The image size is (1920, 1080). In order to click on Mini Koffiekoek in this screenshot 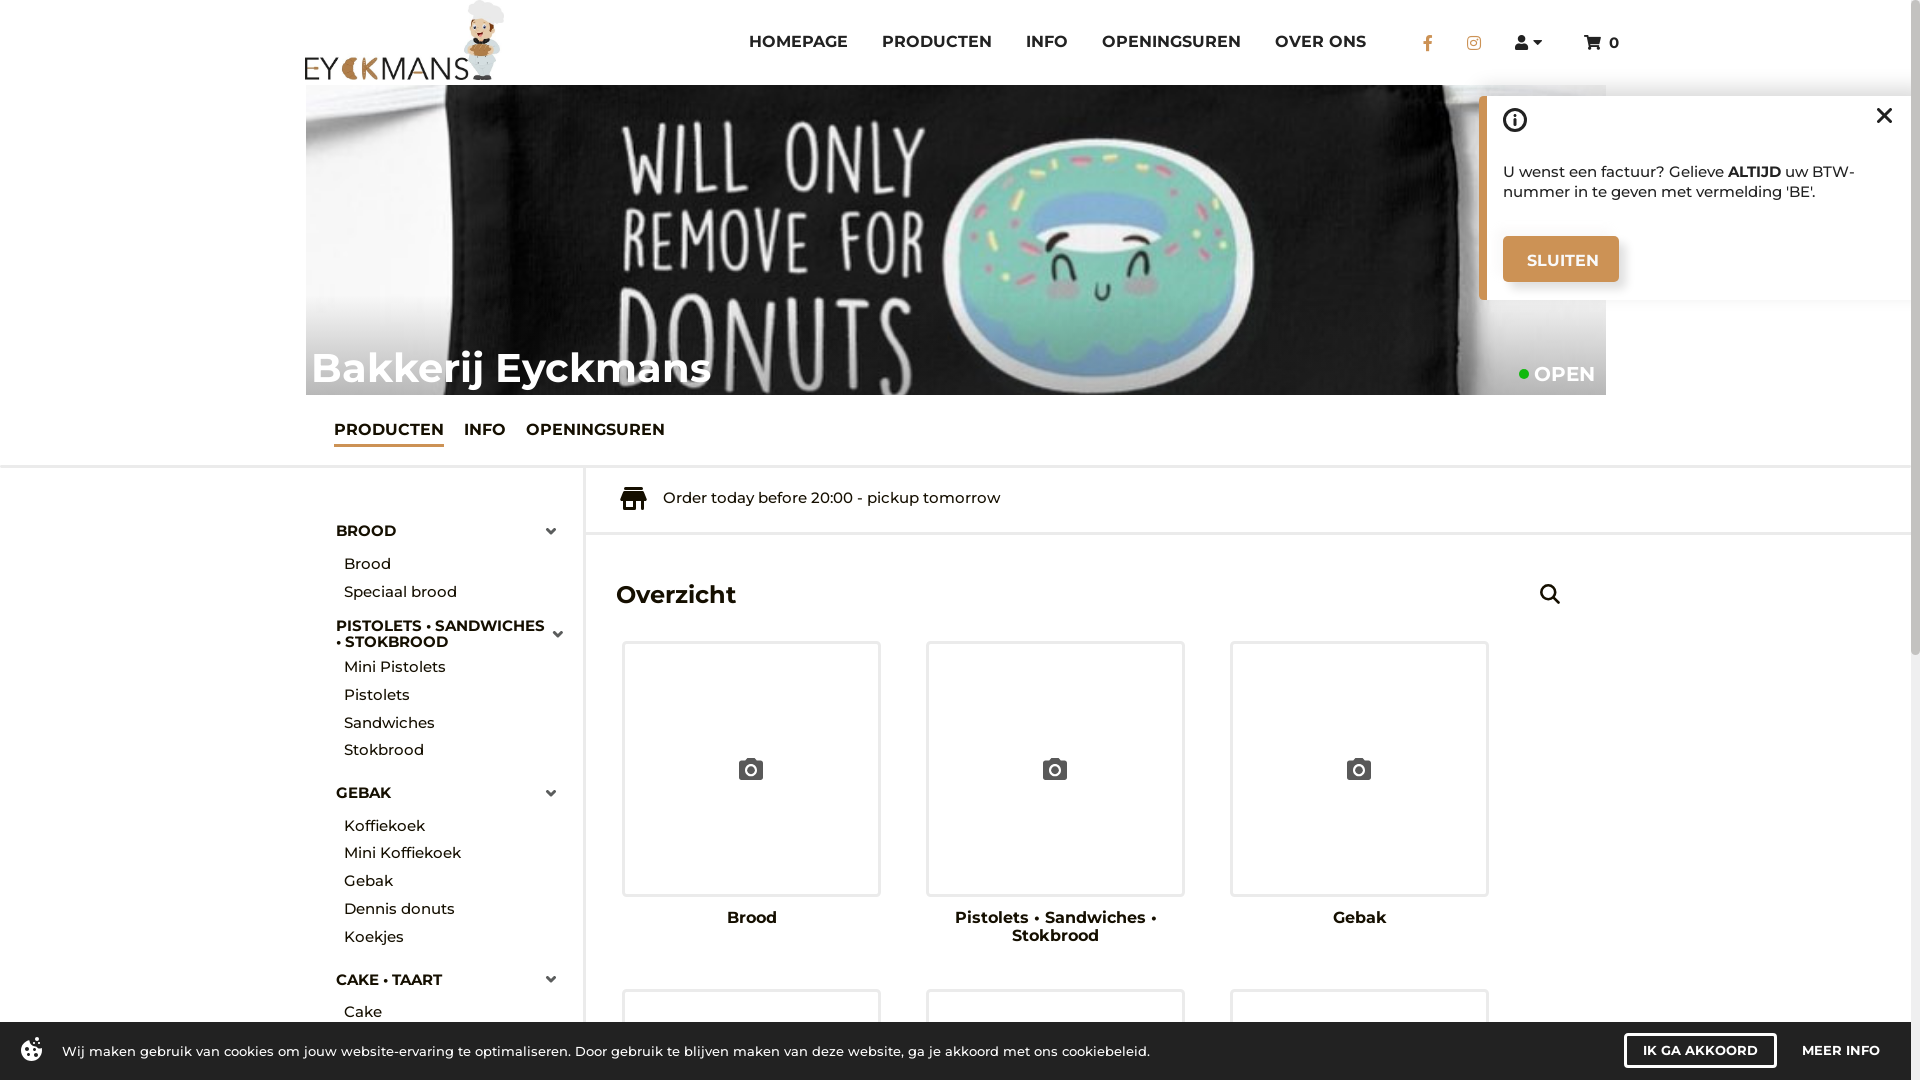, I will do `click(458, 854)`.